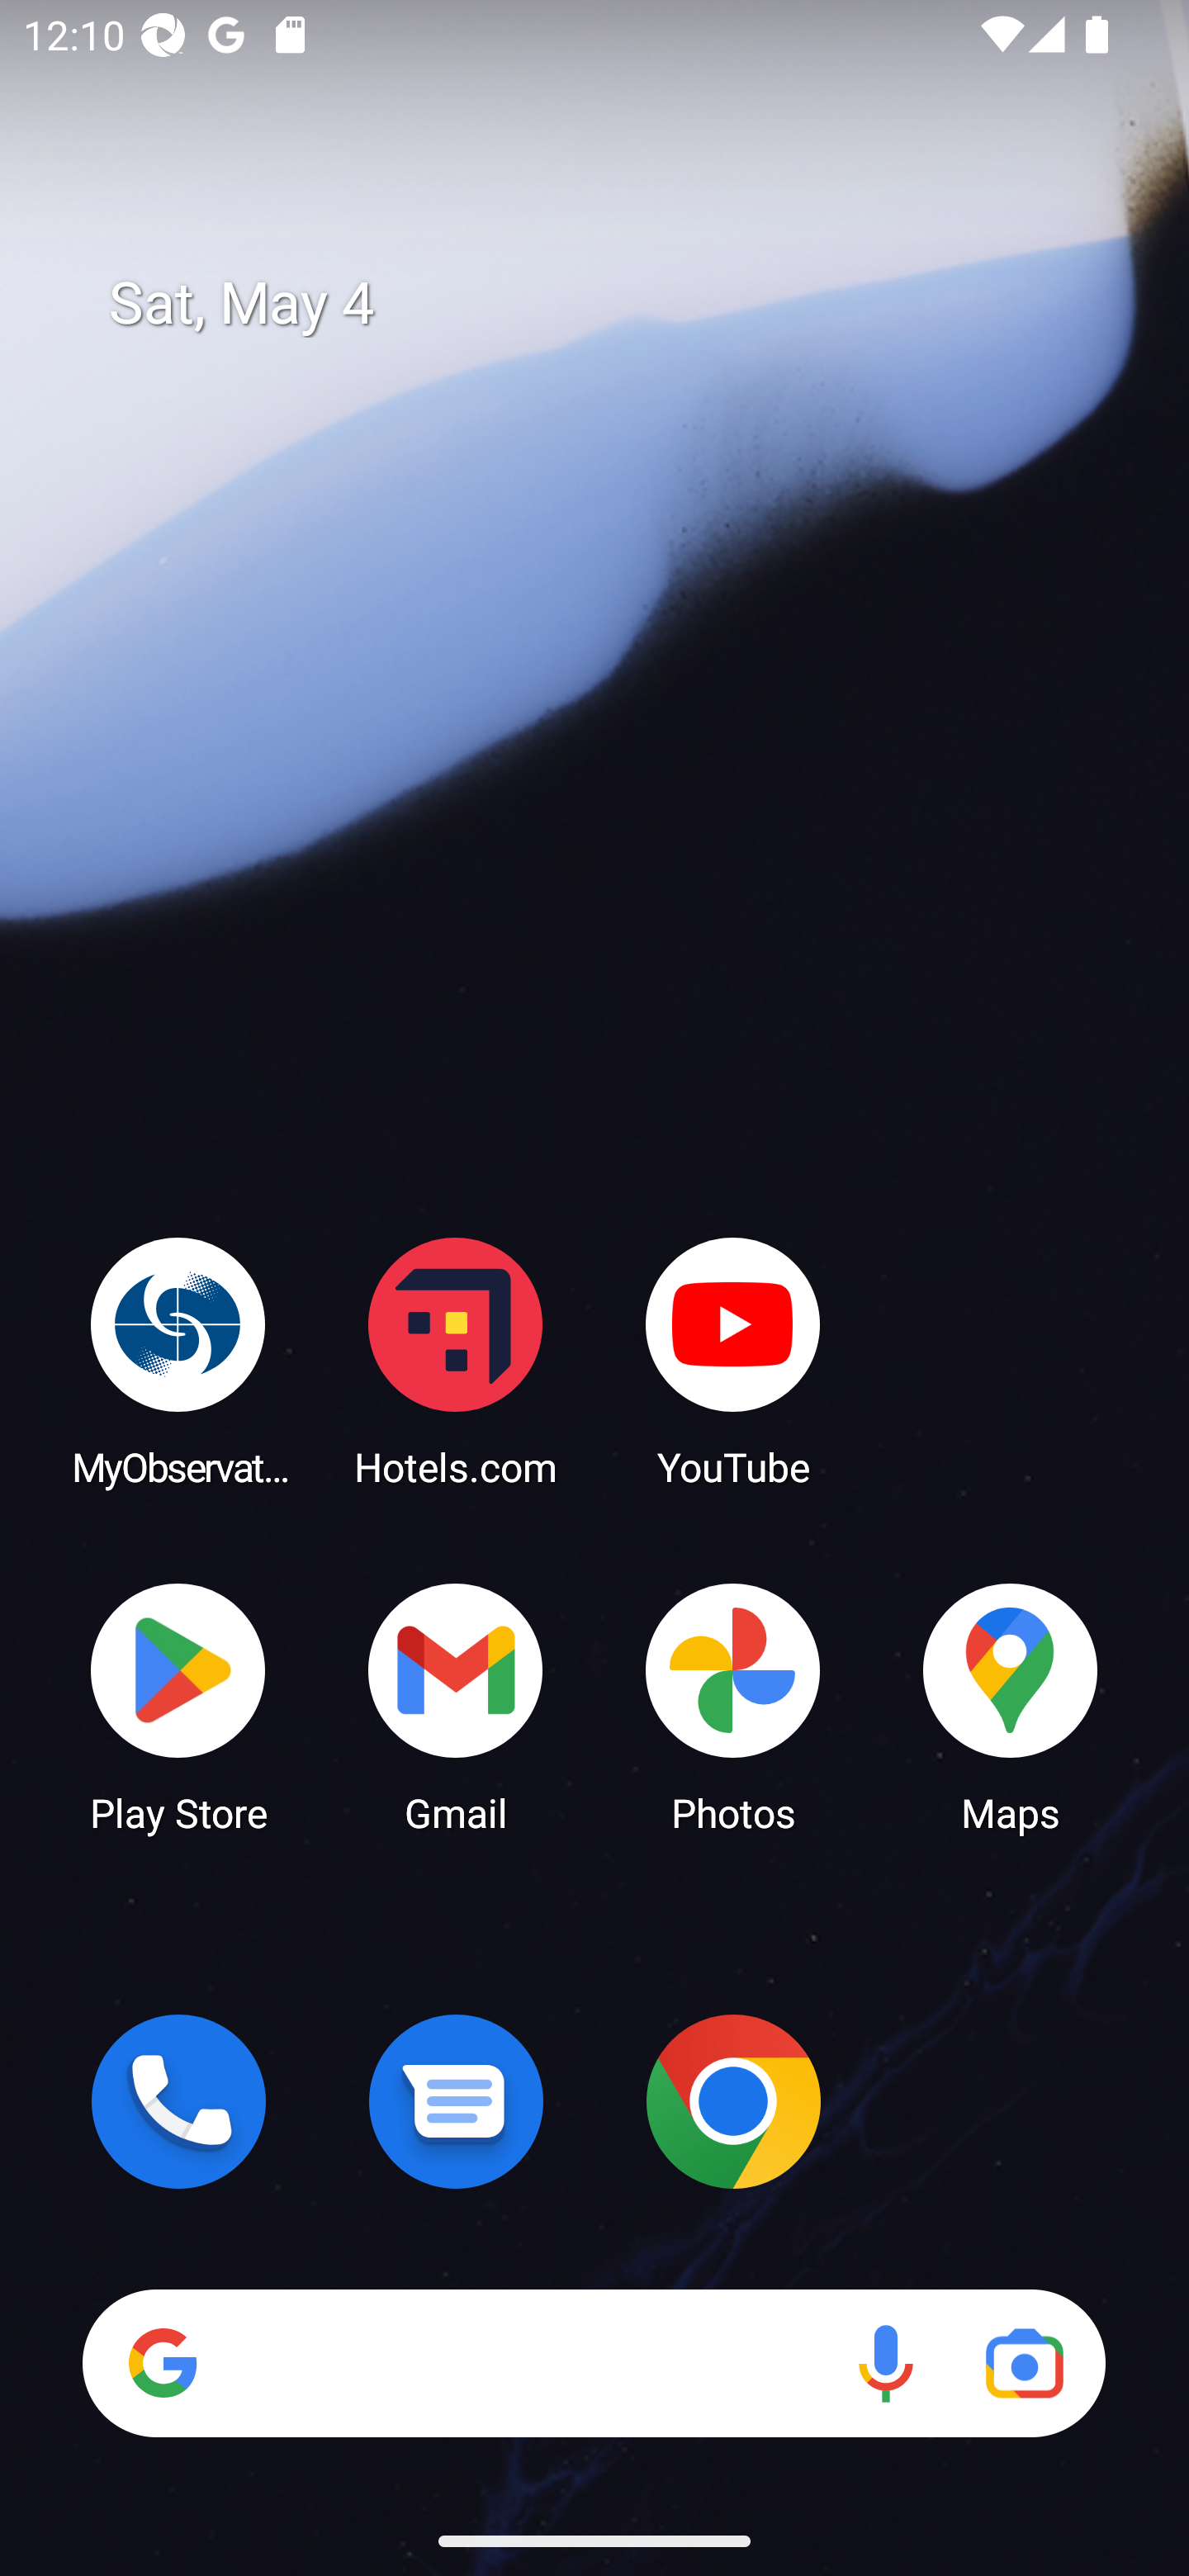  I want to click on Chrome, so click(733, 2101).